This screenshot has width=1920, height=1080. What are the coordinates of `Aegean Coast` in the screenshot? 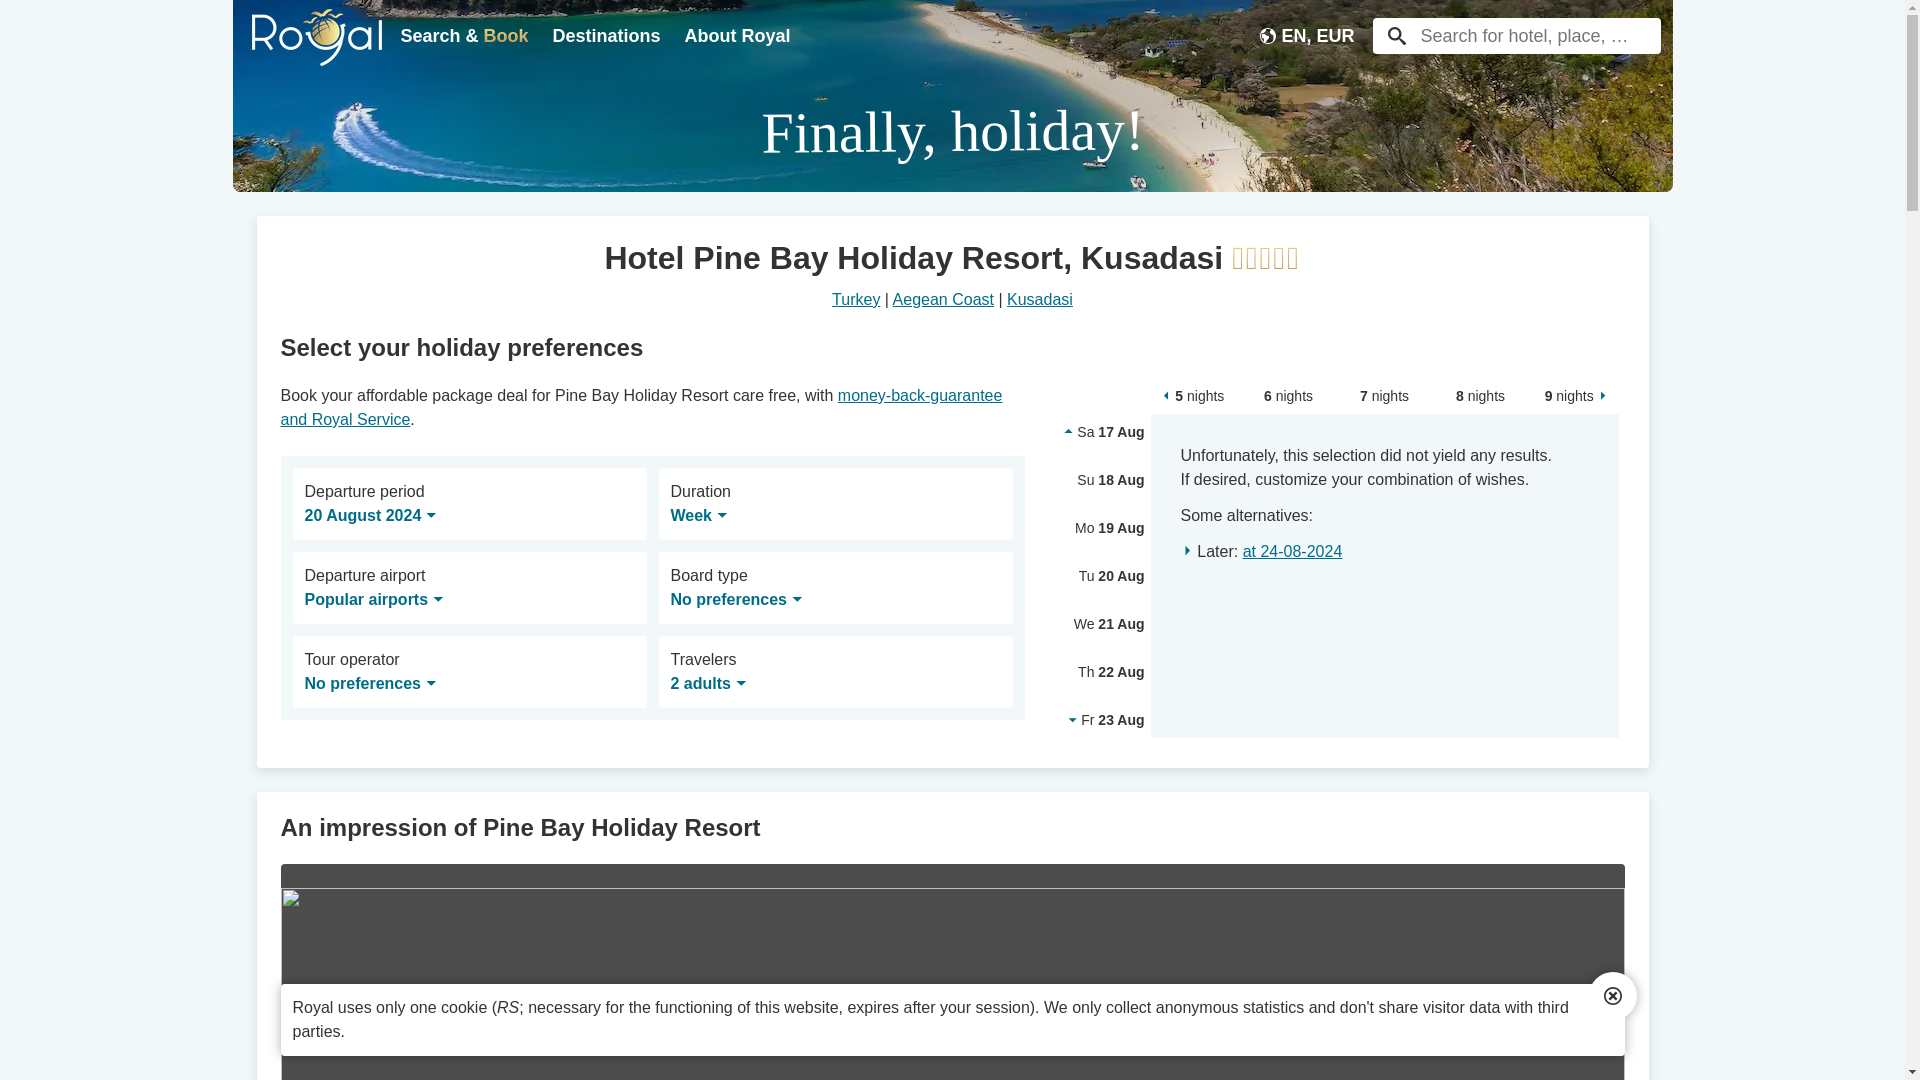 It's located at (943, 298).